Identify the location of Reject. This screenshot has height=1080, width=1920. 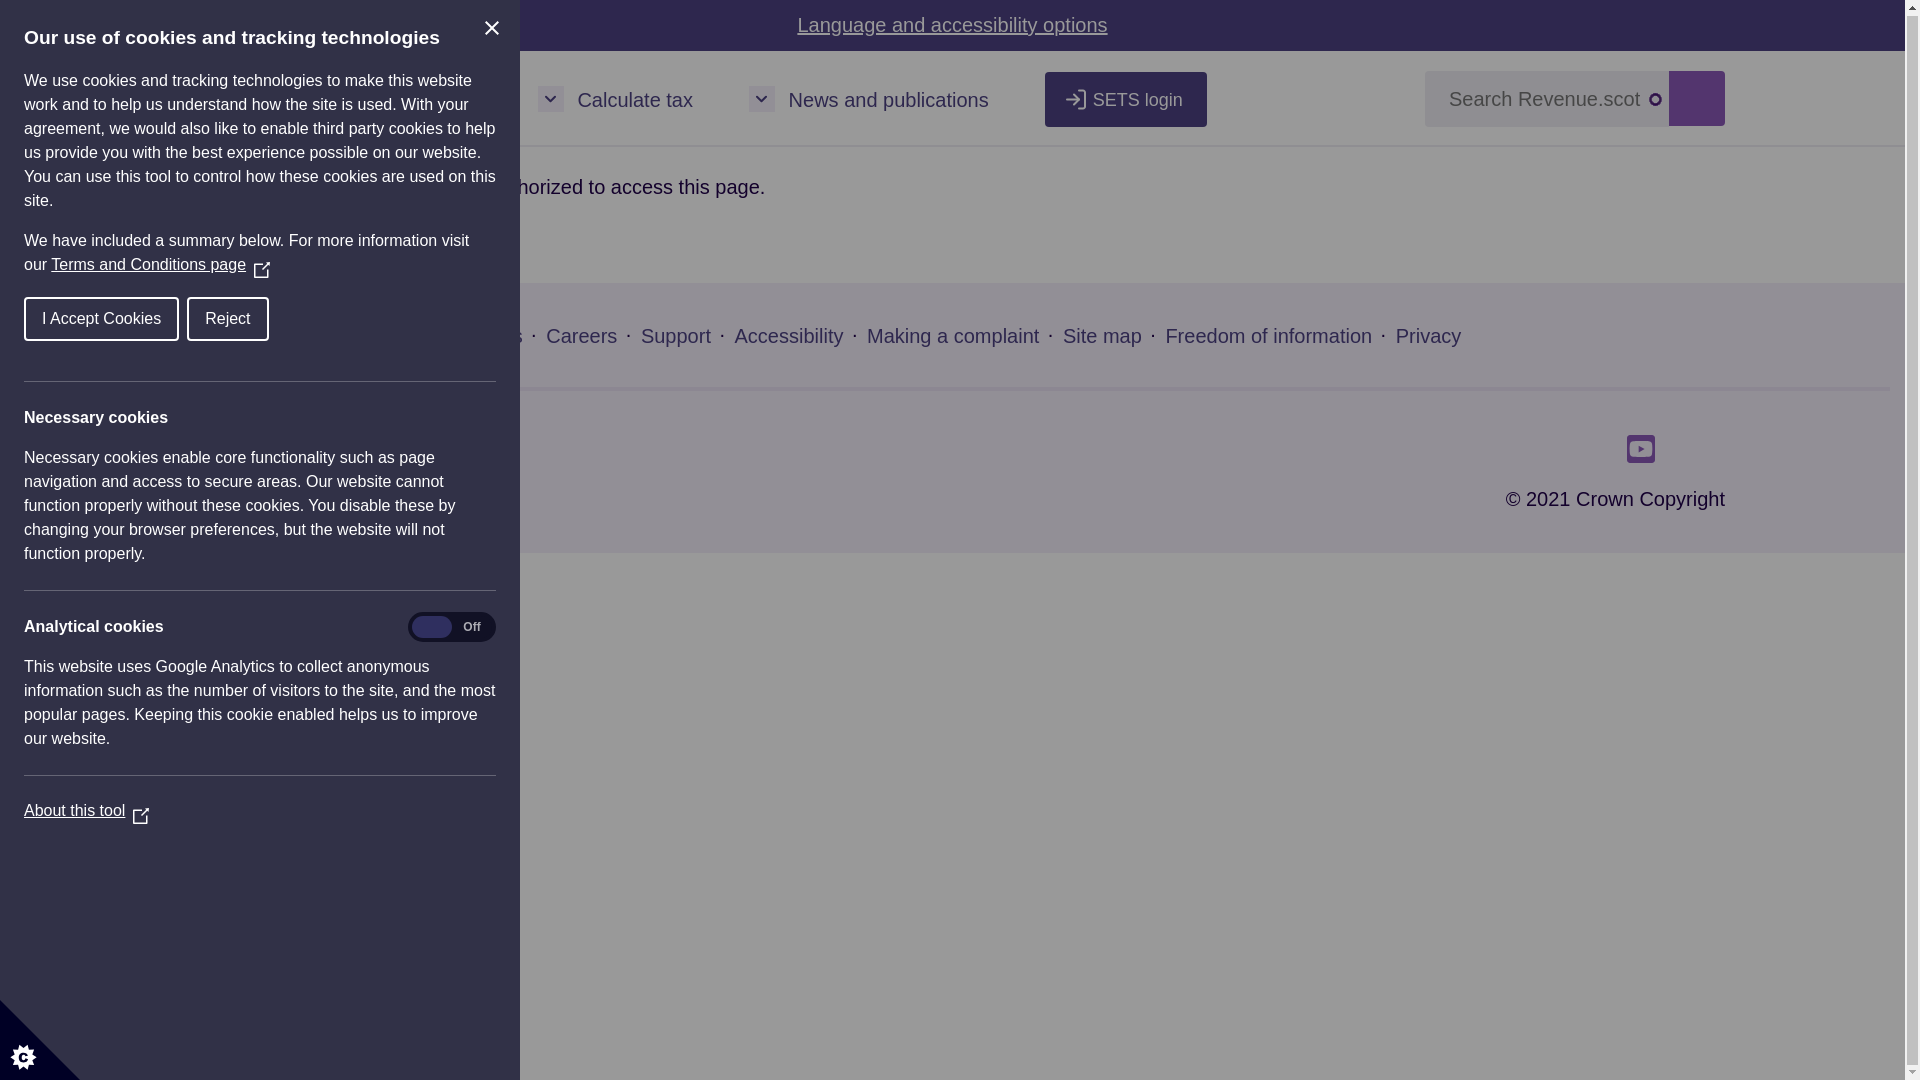
(188, 318).